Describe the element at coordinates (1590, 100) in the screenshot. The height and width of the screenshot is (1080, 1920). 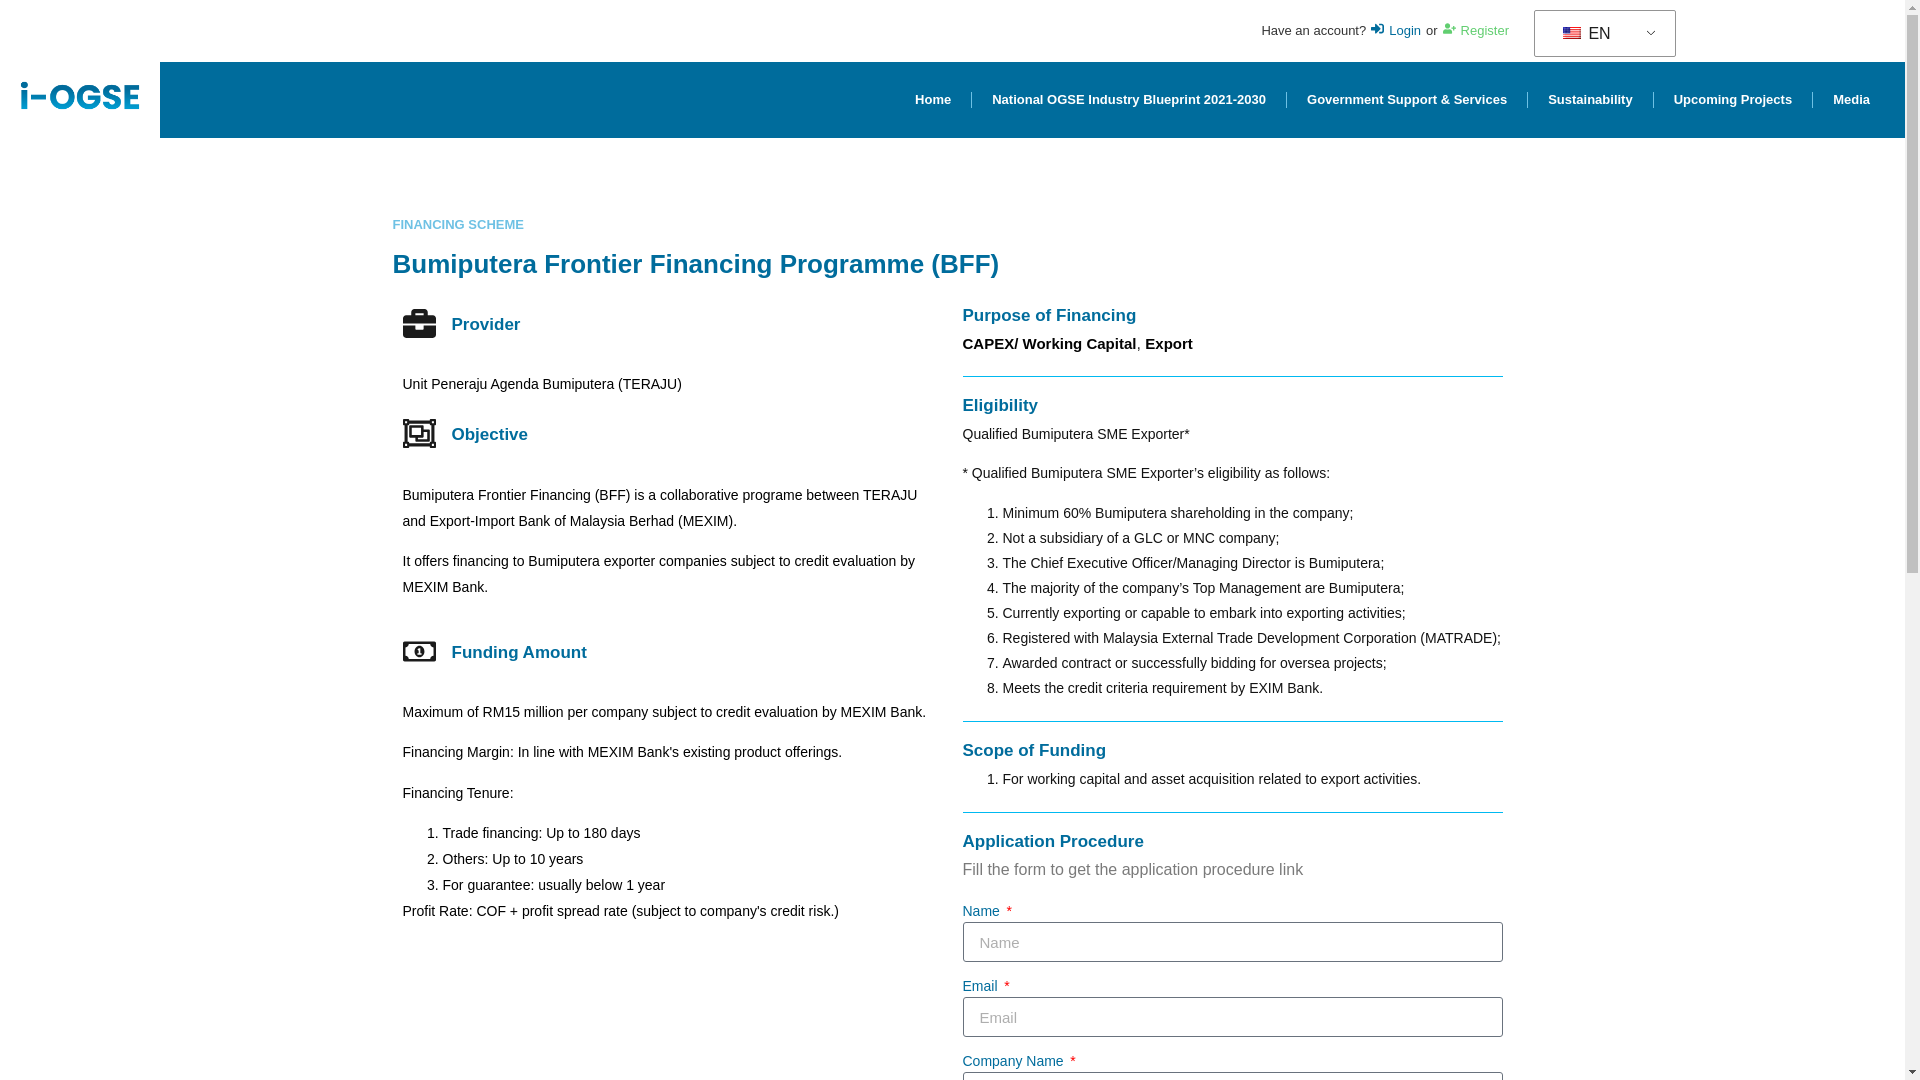
I see `Sustainability` at that location.